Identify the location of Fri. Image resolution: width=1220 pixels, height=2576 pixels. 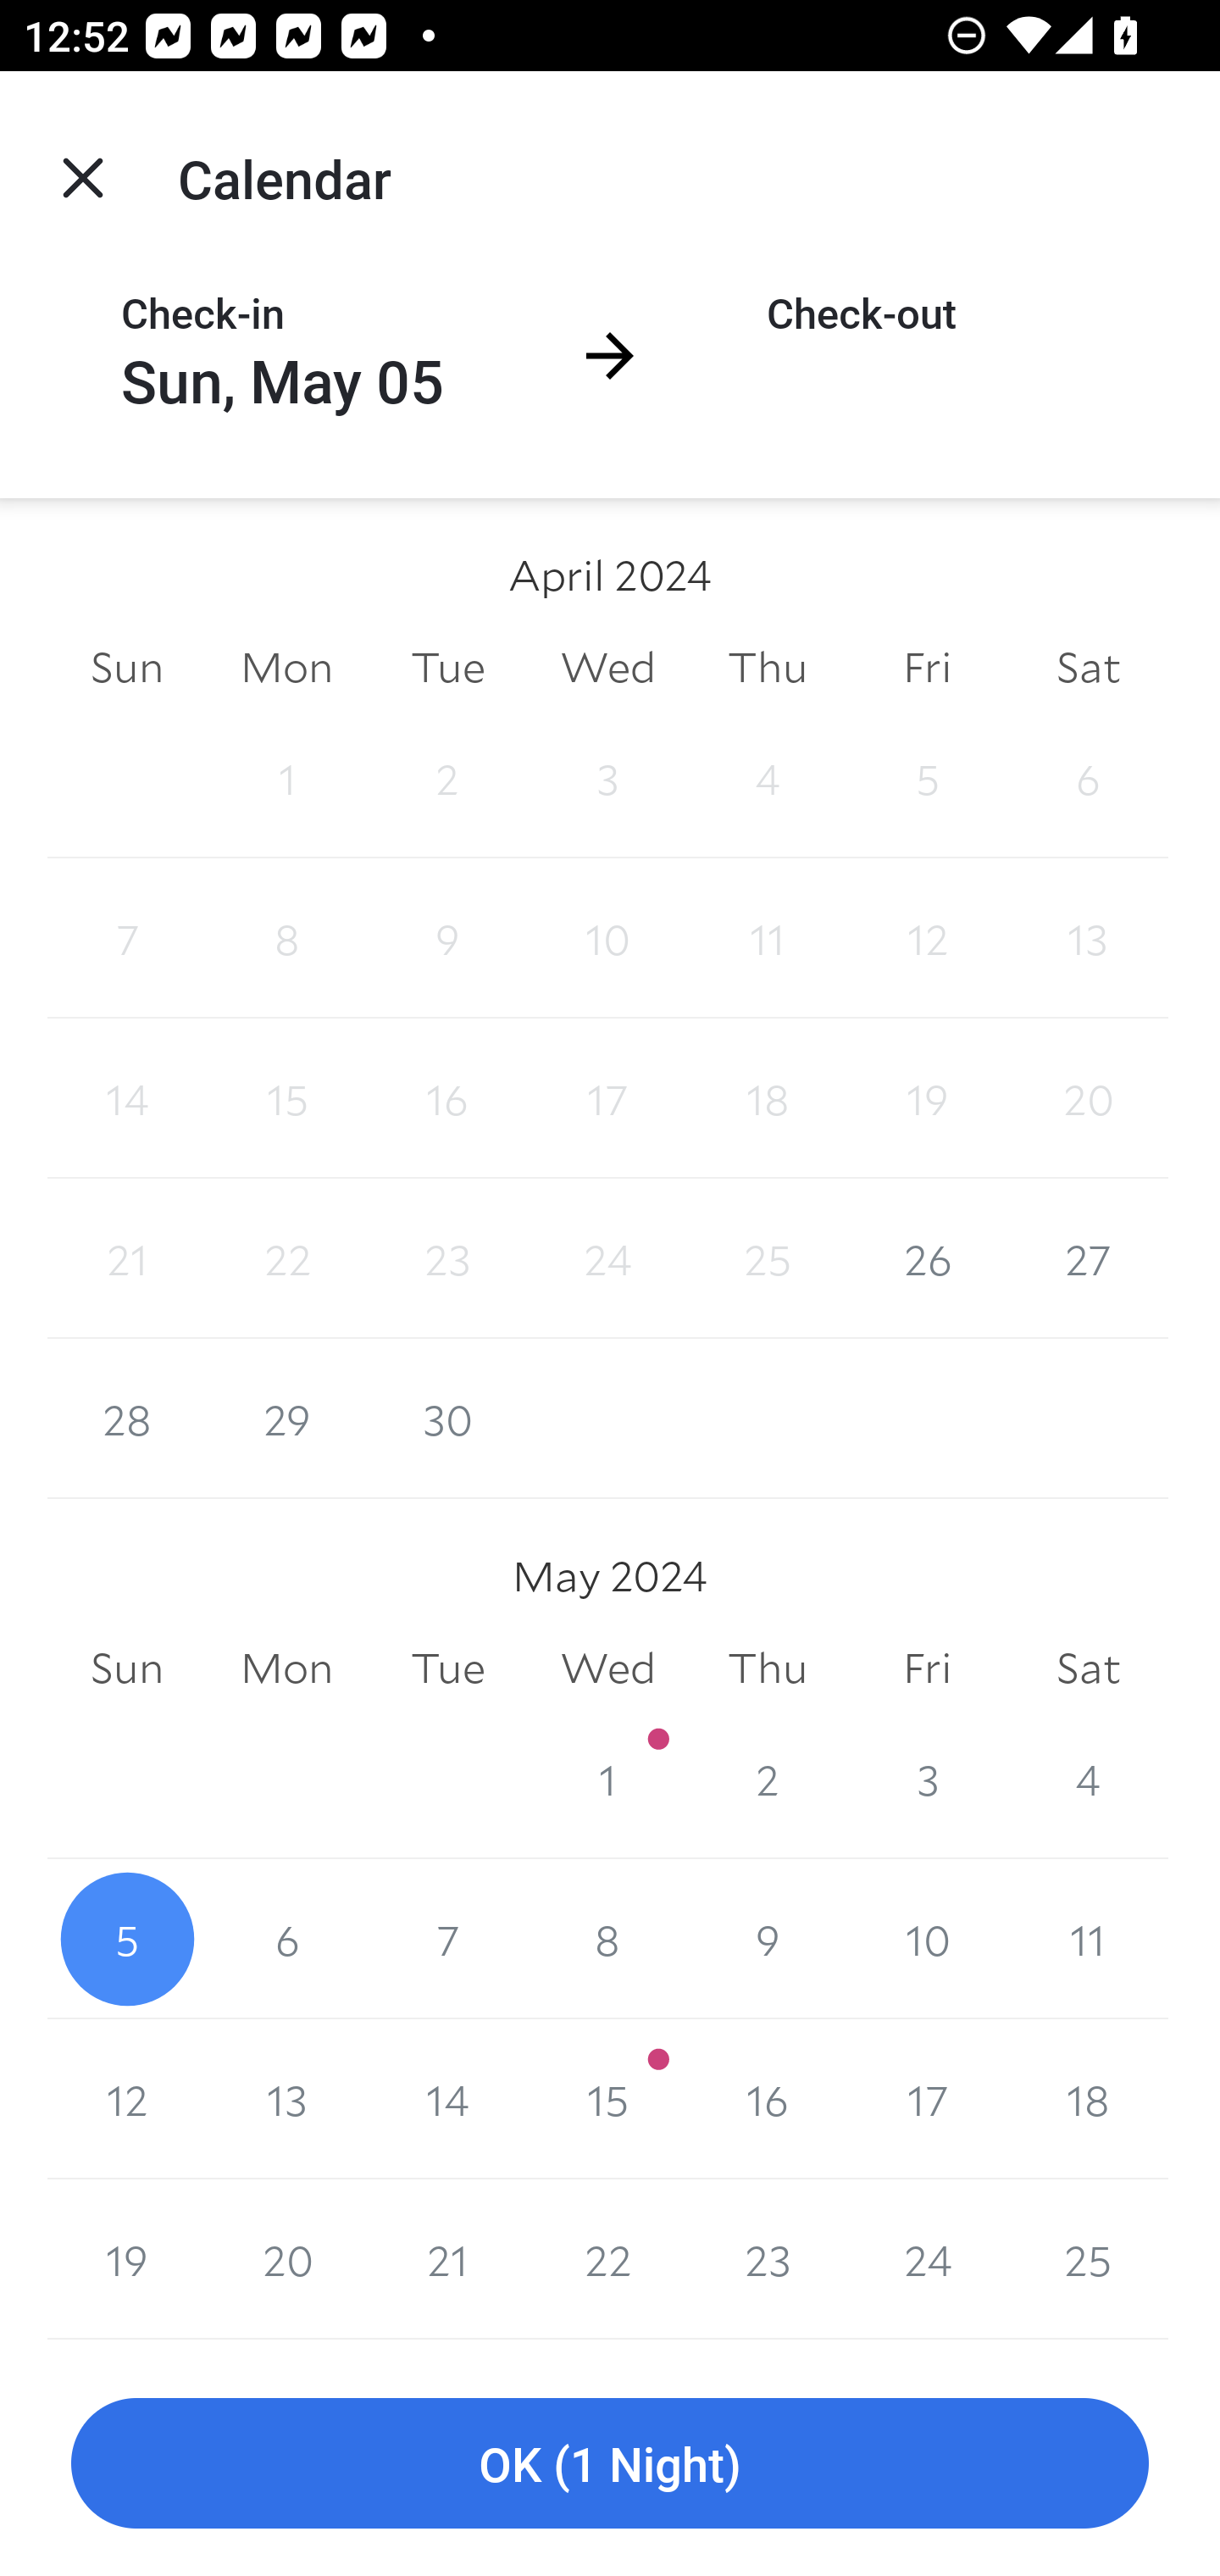
(927, 666).